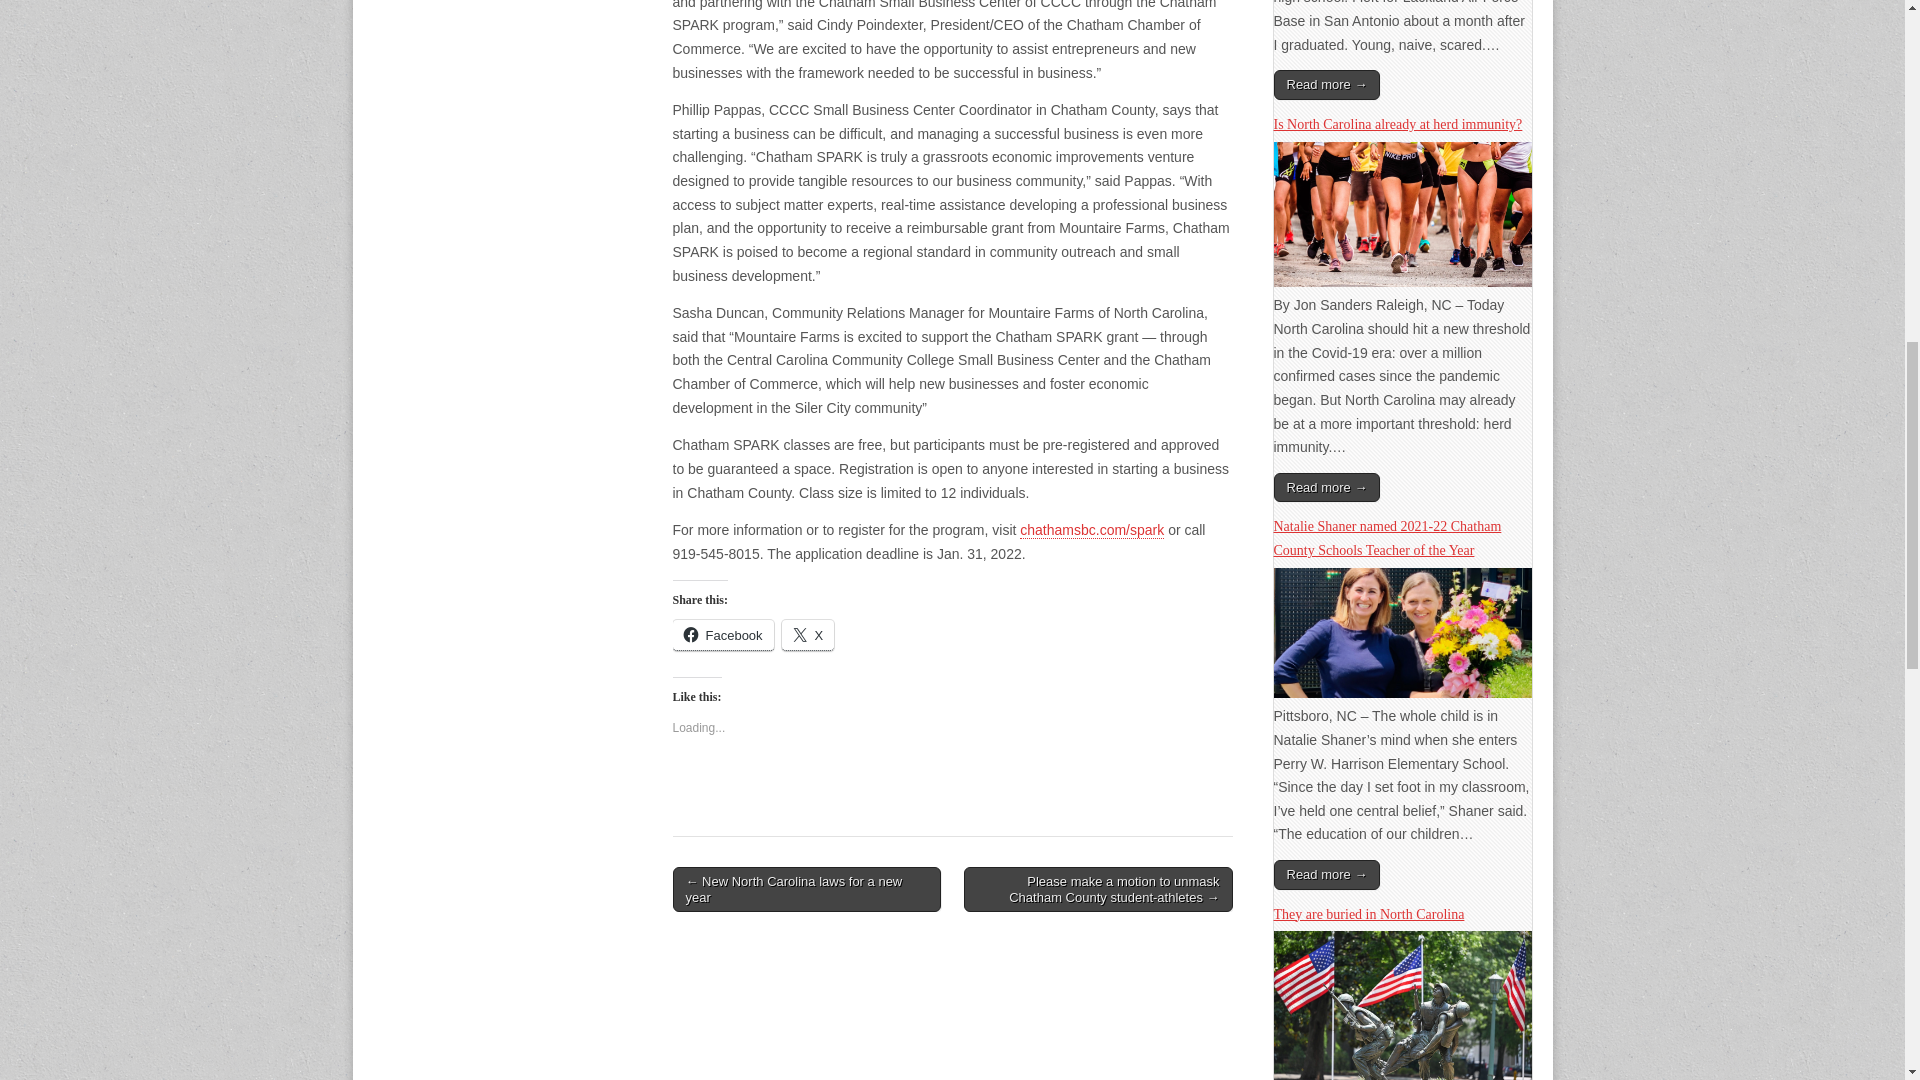 The image size is (1920, 1080). Describe the element at coordinates (952, 798) in the screenshot. I see `Like or Reblog` at that location.